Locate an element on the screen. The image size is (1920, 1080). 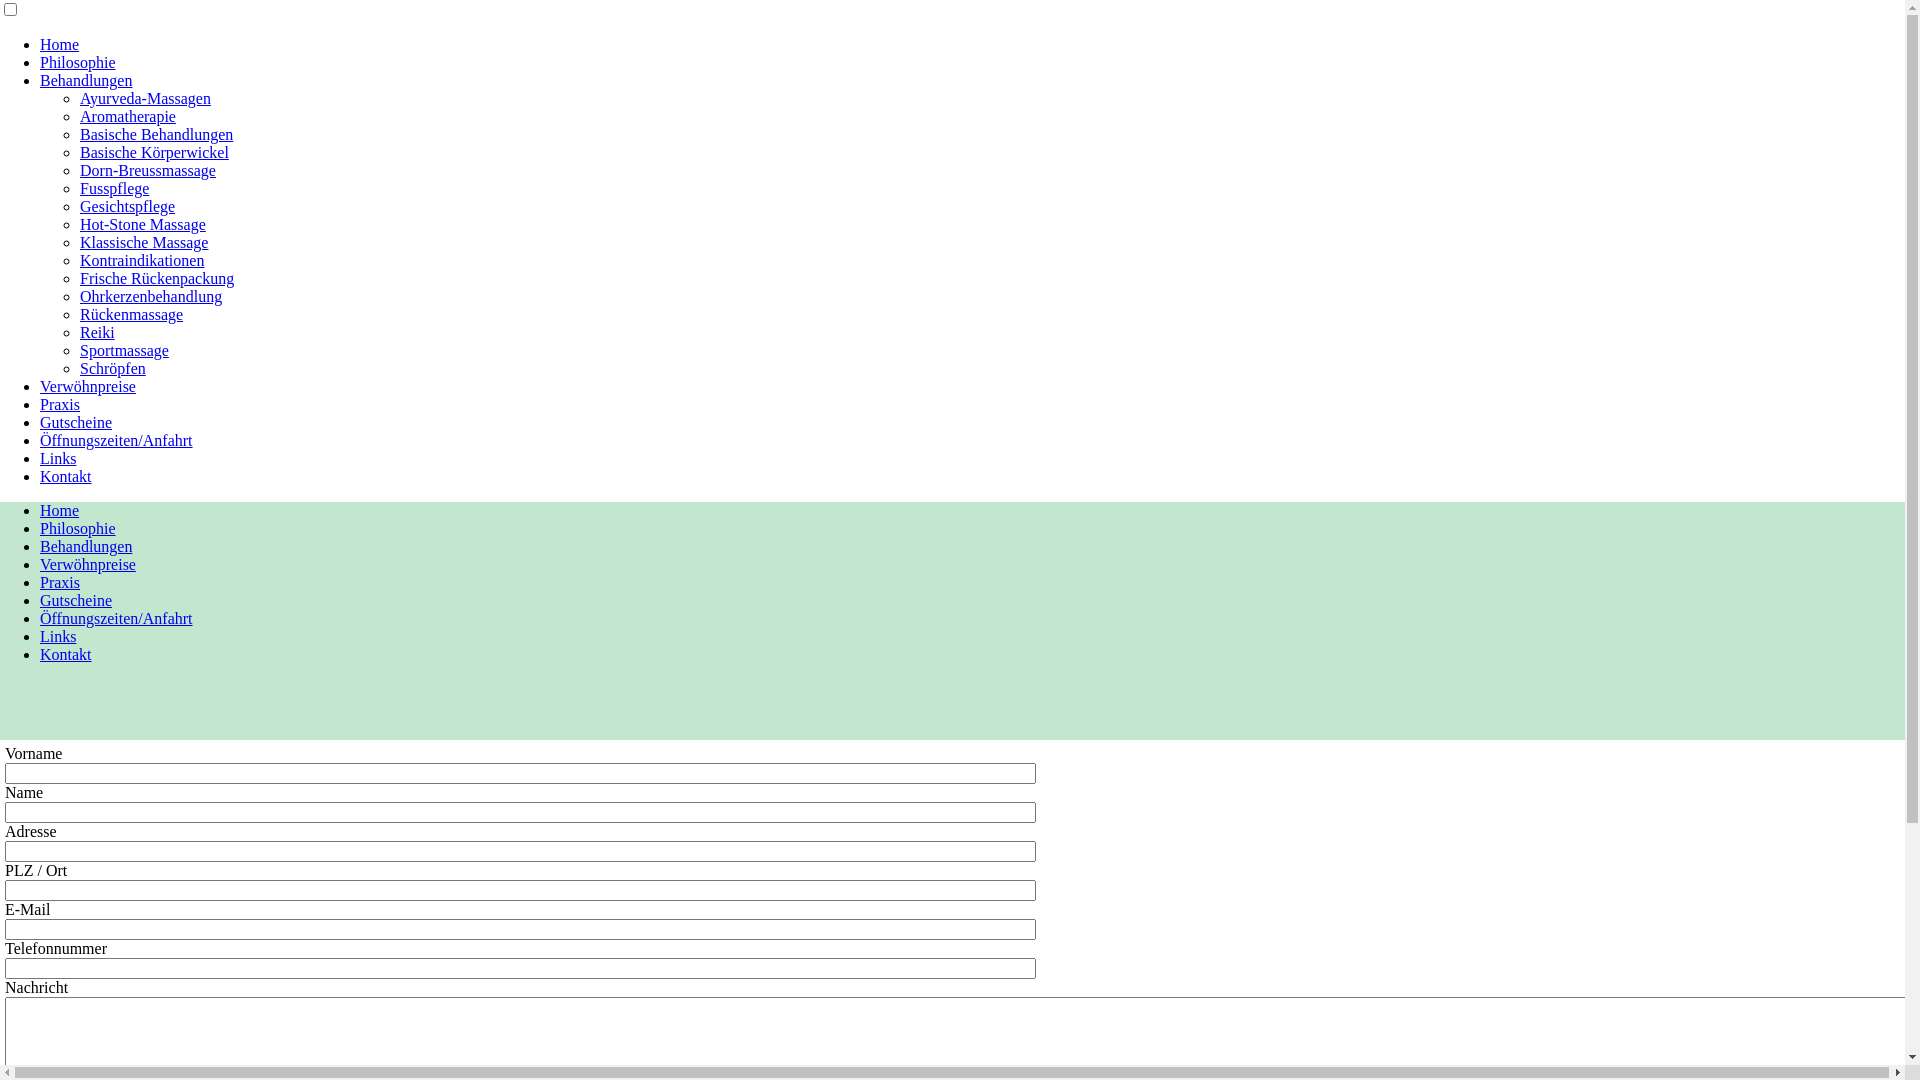
Behandlungen is located at coordinates (86, 546).